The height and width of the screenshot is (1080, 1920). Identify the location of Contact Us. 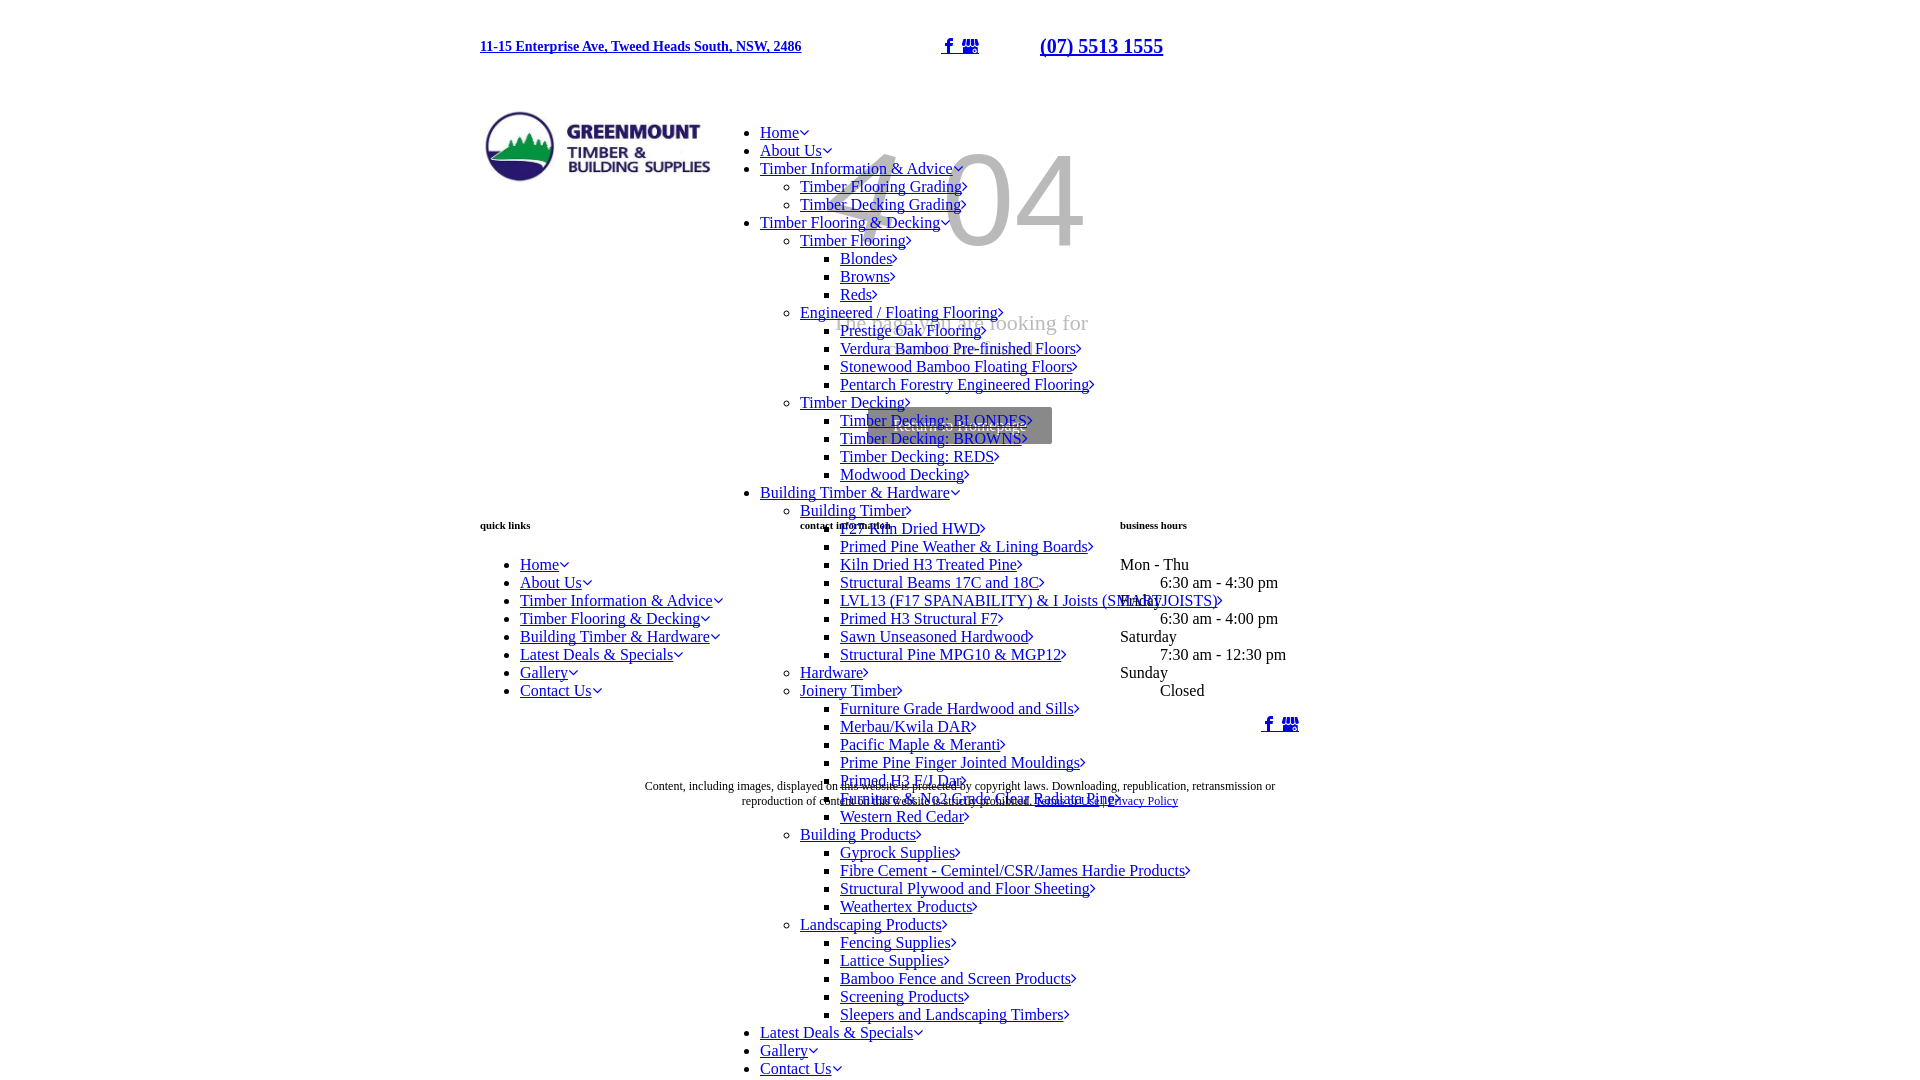
(801, 1068).